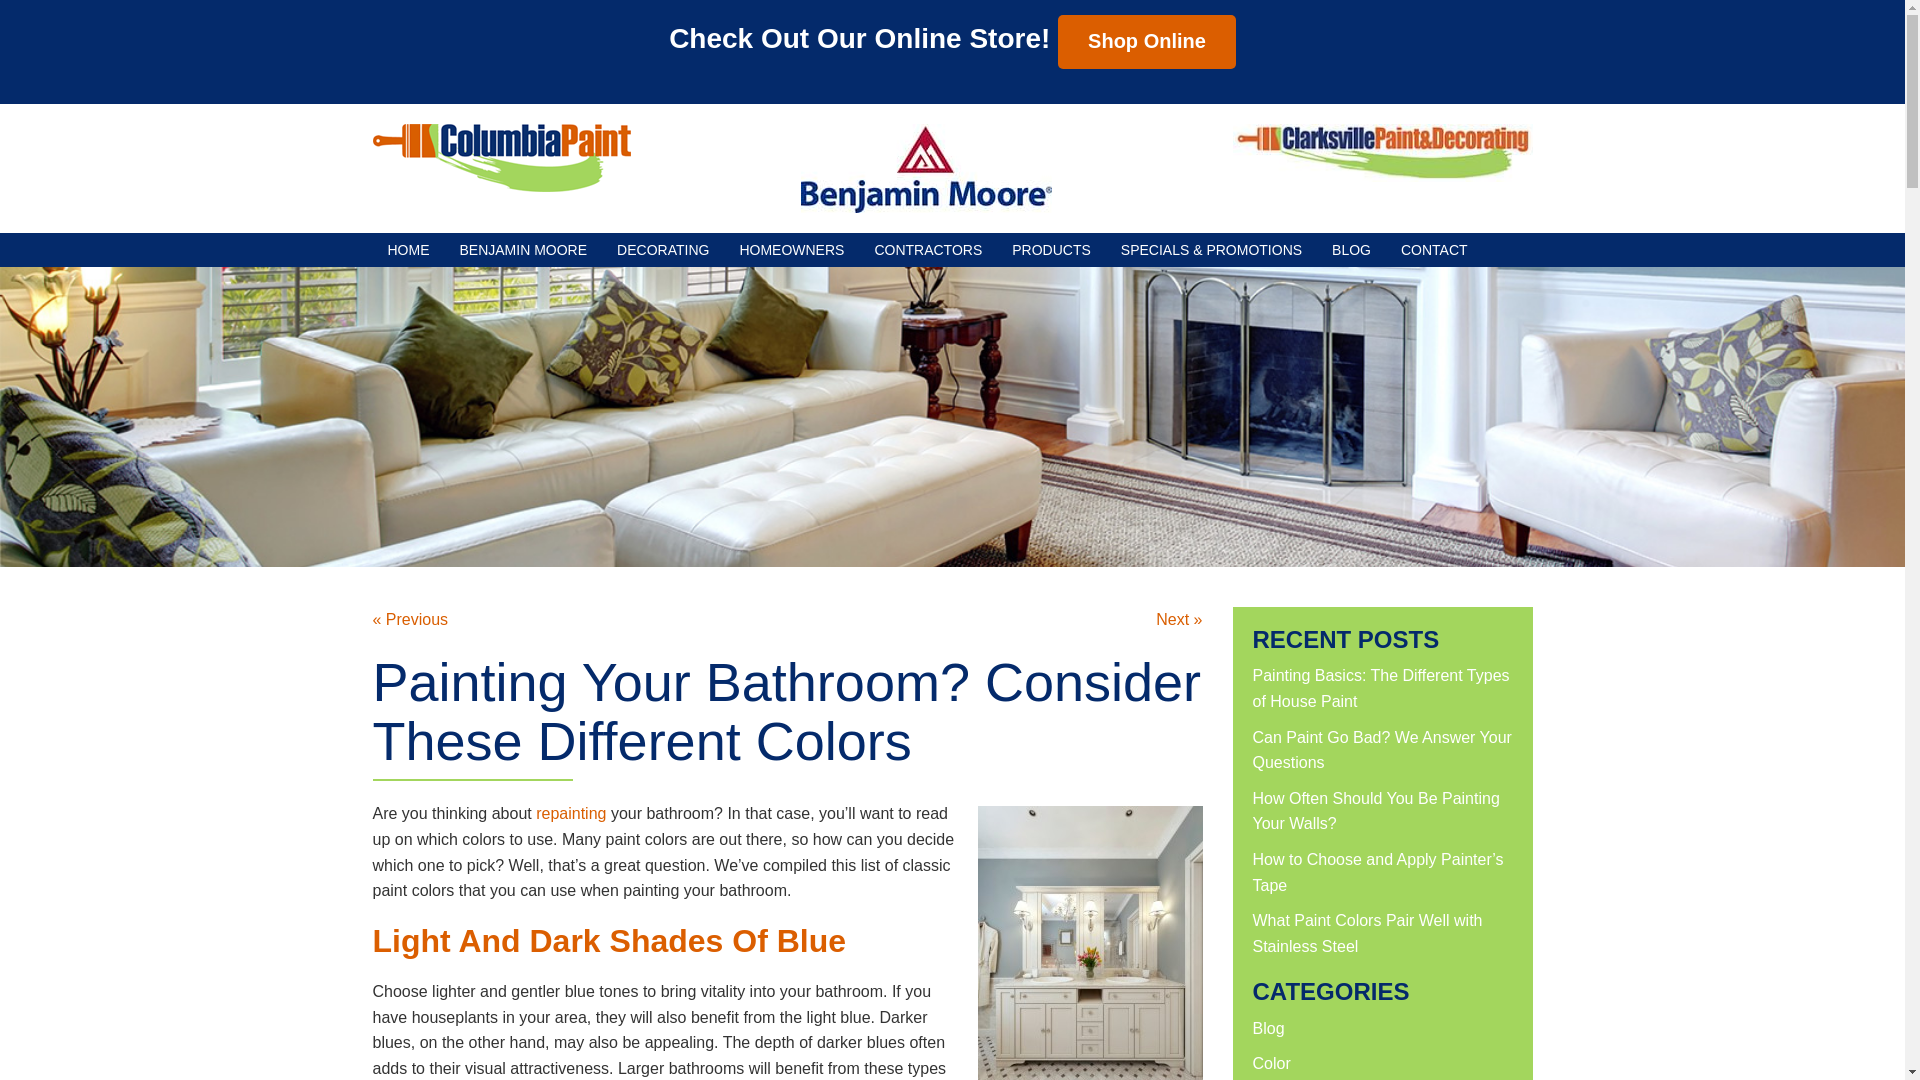 The width and height of the screenshot is (1920, 1080). I want to click on PRODUCTS, so click(1050, 250).